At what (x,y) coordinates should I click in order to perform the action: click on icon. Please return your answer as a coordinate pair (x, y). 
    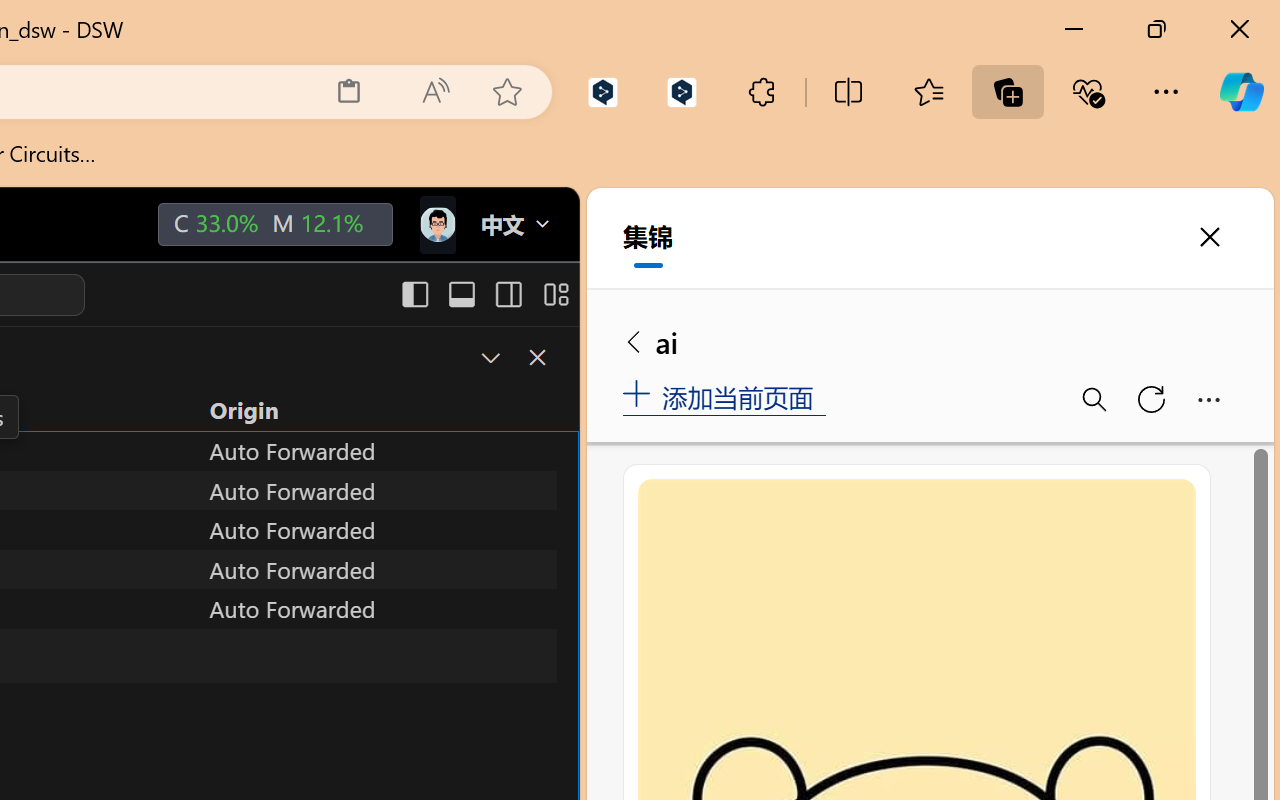
    Looking at the image, I should click on (436, 224).